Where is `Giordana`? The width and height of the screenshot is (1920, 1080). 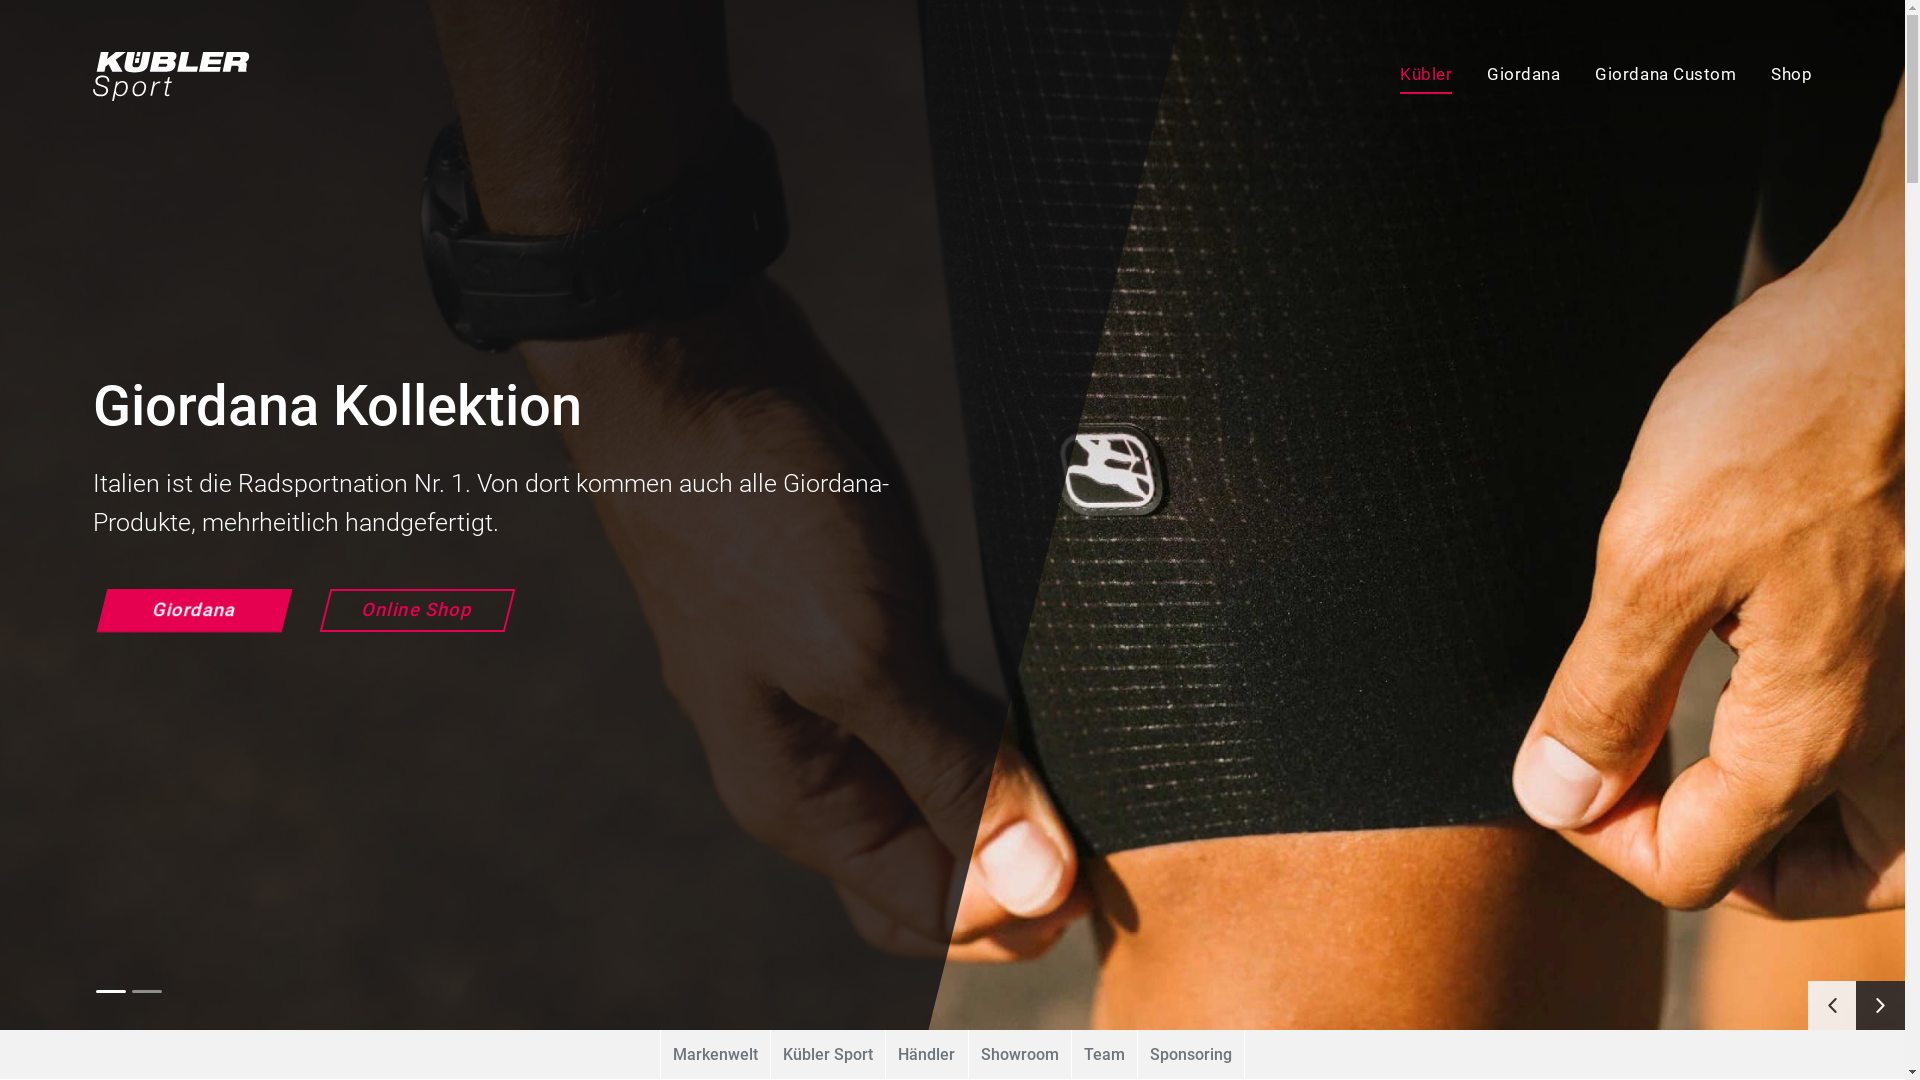
Giordana is located at coordinates (1506, 76).